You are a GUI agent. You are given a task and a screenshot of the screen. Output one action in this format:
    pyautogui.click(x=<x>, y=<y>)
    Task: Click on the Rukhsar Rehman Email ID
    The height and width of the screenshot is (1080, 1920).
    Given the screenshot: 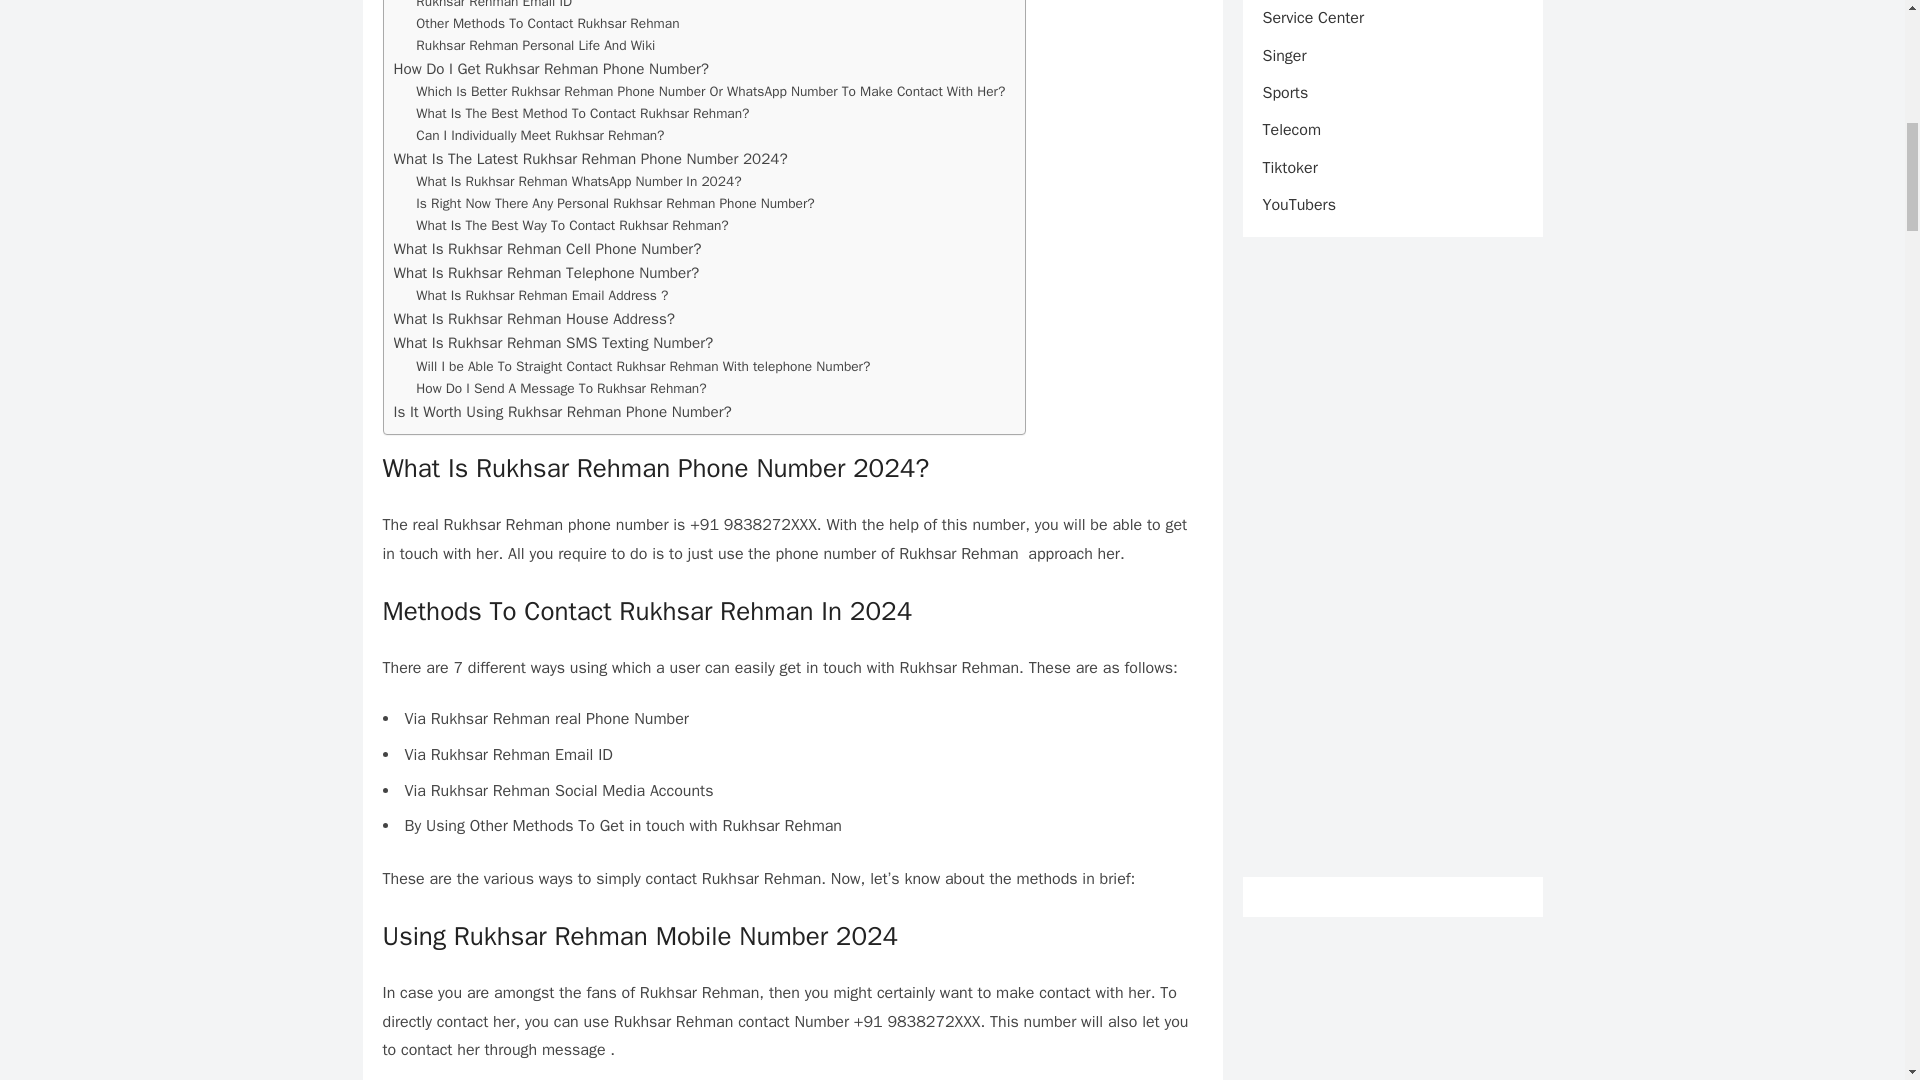 What is the action you would take?
    pyautogui.click(x=494, y=6)
    